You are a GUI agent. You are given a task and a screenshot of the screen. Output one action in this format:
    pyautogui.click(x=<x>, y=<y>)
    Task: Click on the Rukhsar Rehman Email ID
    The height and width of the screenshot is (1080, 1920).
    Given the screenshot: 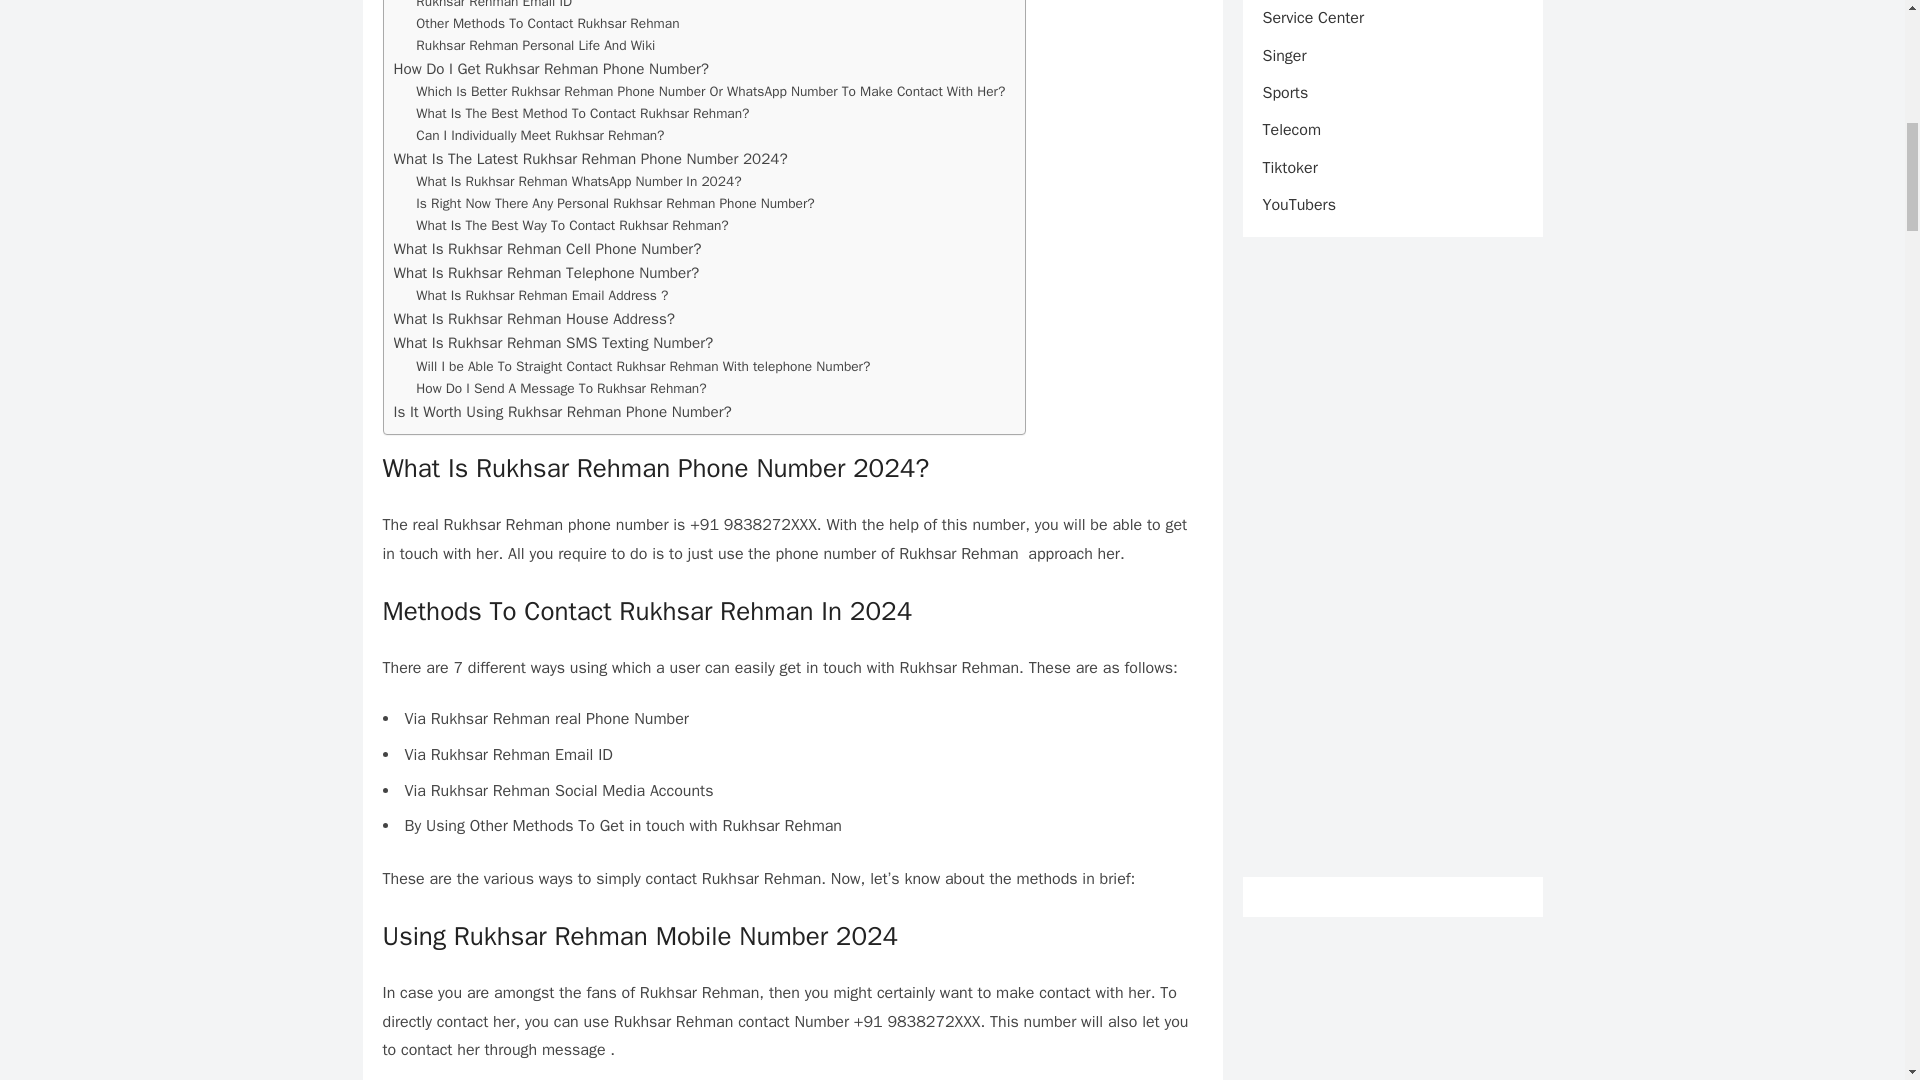 What is the action you would take?
    pyautogui.click(x=494, y=6)
    